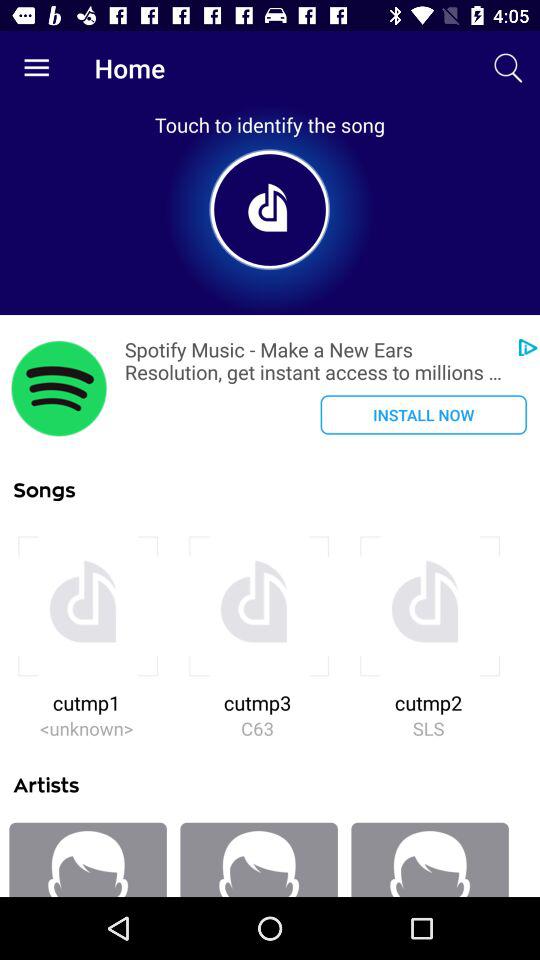 This screenshot has width=540, height=960. What do you see at coordinates (508, 68) in the screenshot?
I see `press the icon to the right of home` at bounding box center [508, 68].